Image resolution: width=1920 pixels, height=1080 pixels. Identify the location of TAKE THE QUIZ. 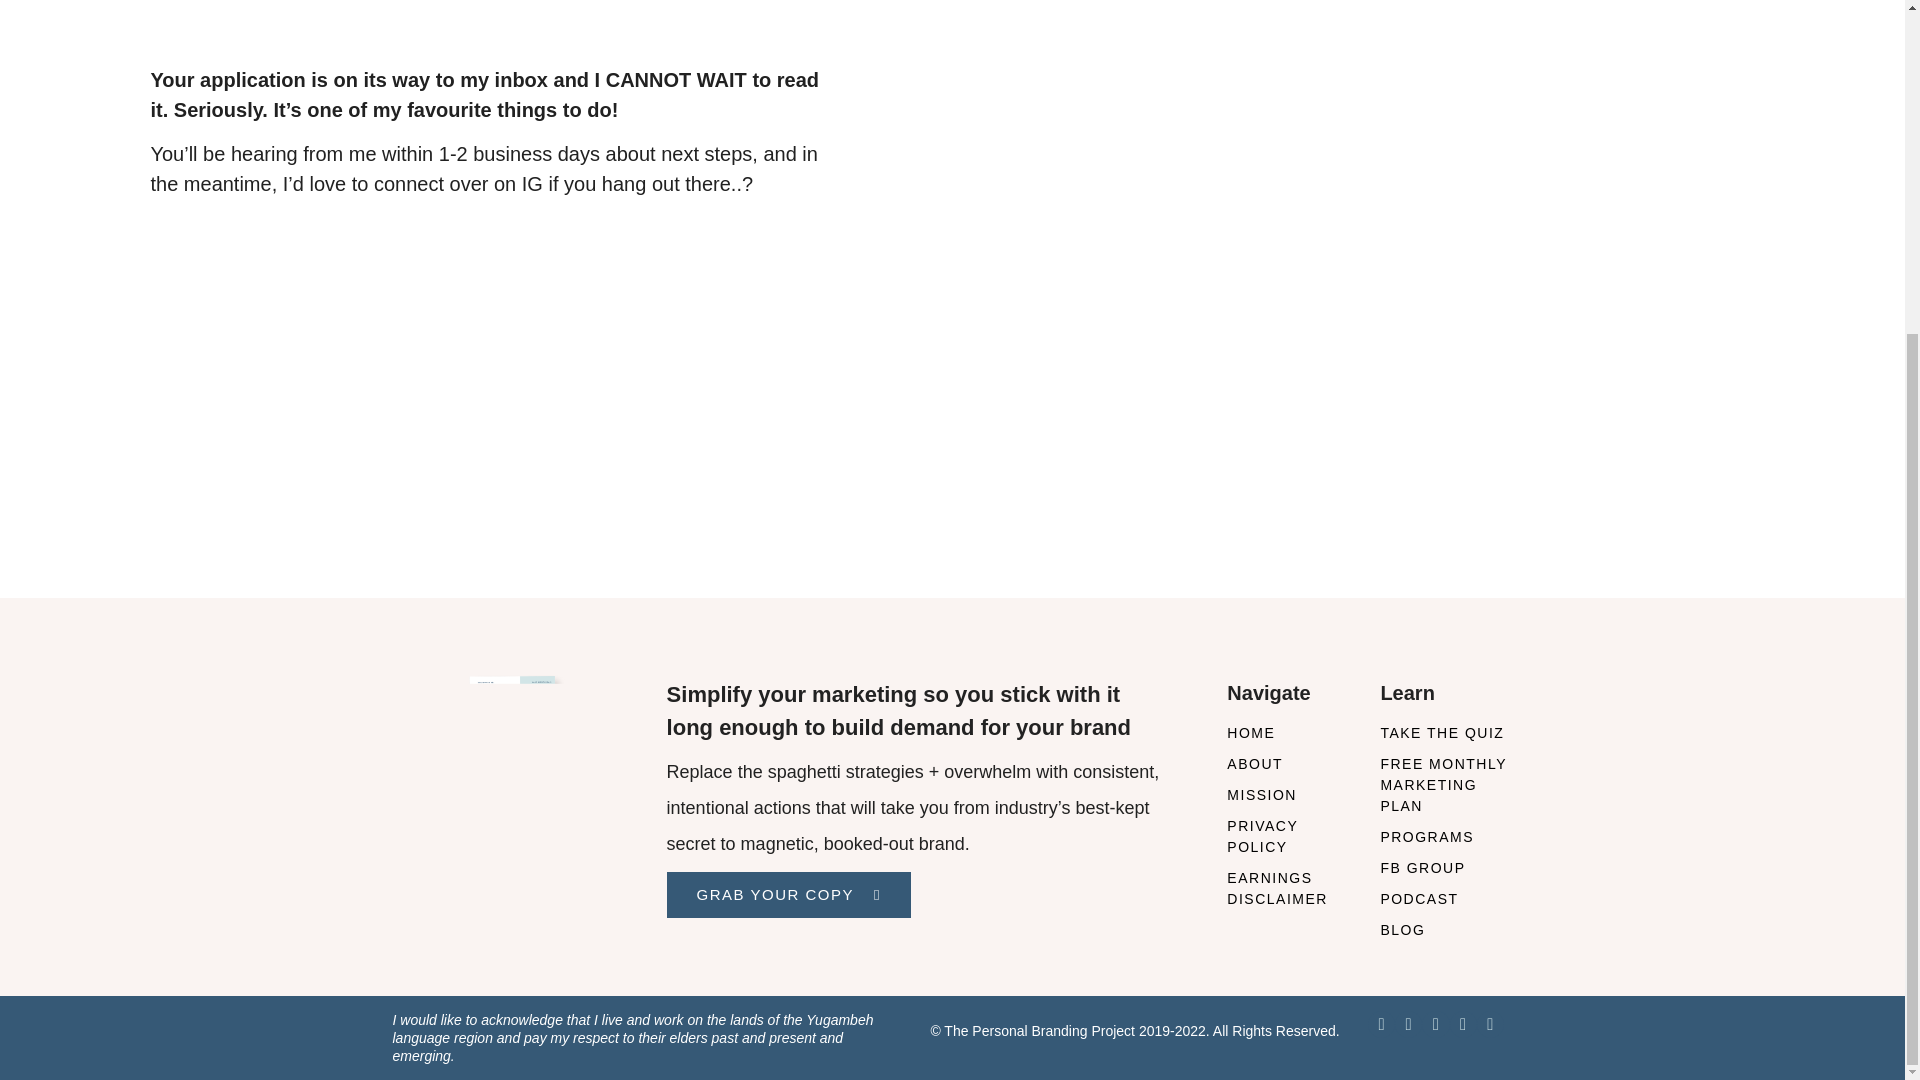
(1444, 733).